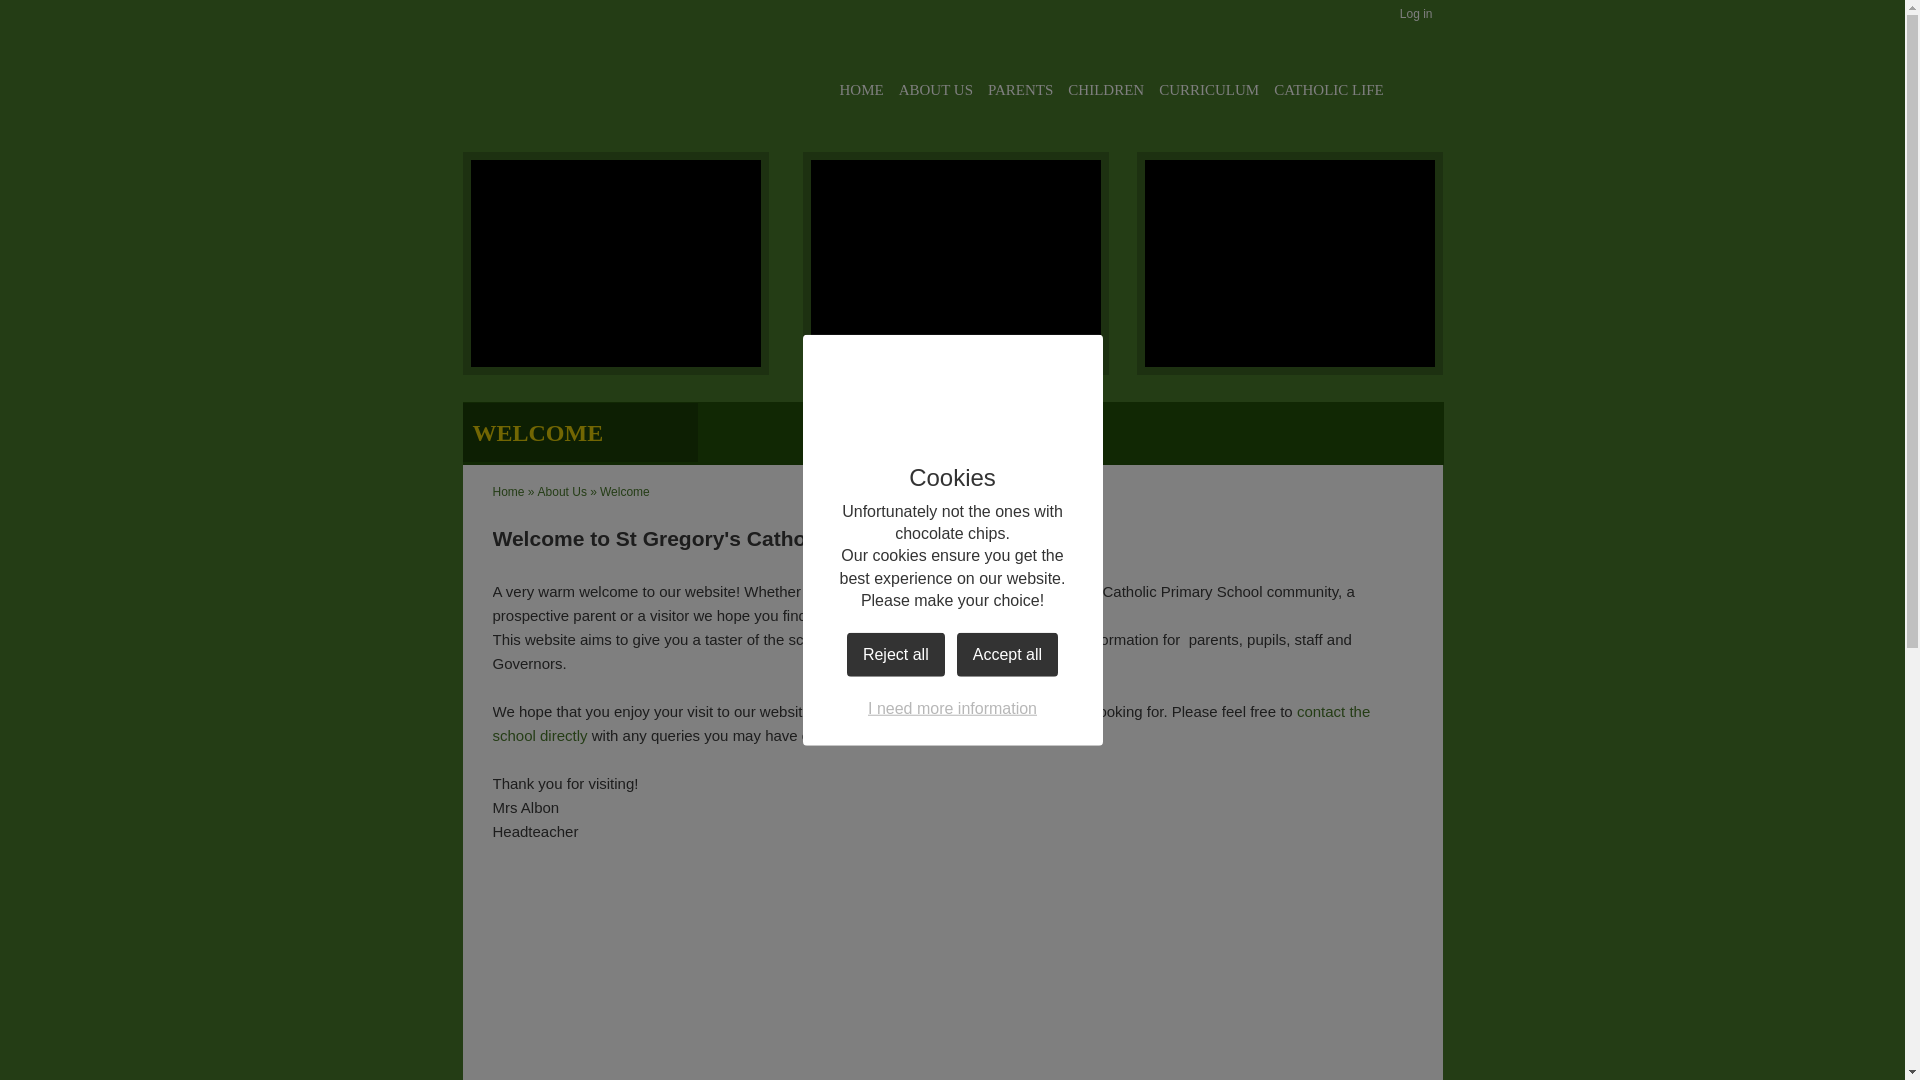 This screenshot has height=1080, width=1920. Describe the element at coordinates (862, 91) in the screenshot. I see `HOME` at that location.